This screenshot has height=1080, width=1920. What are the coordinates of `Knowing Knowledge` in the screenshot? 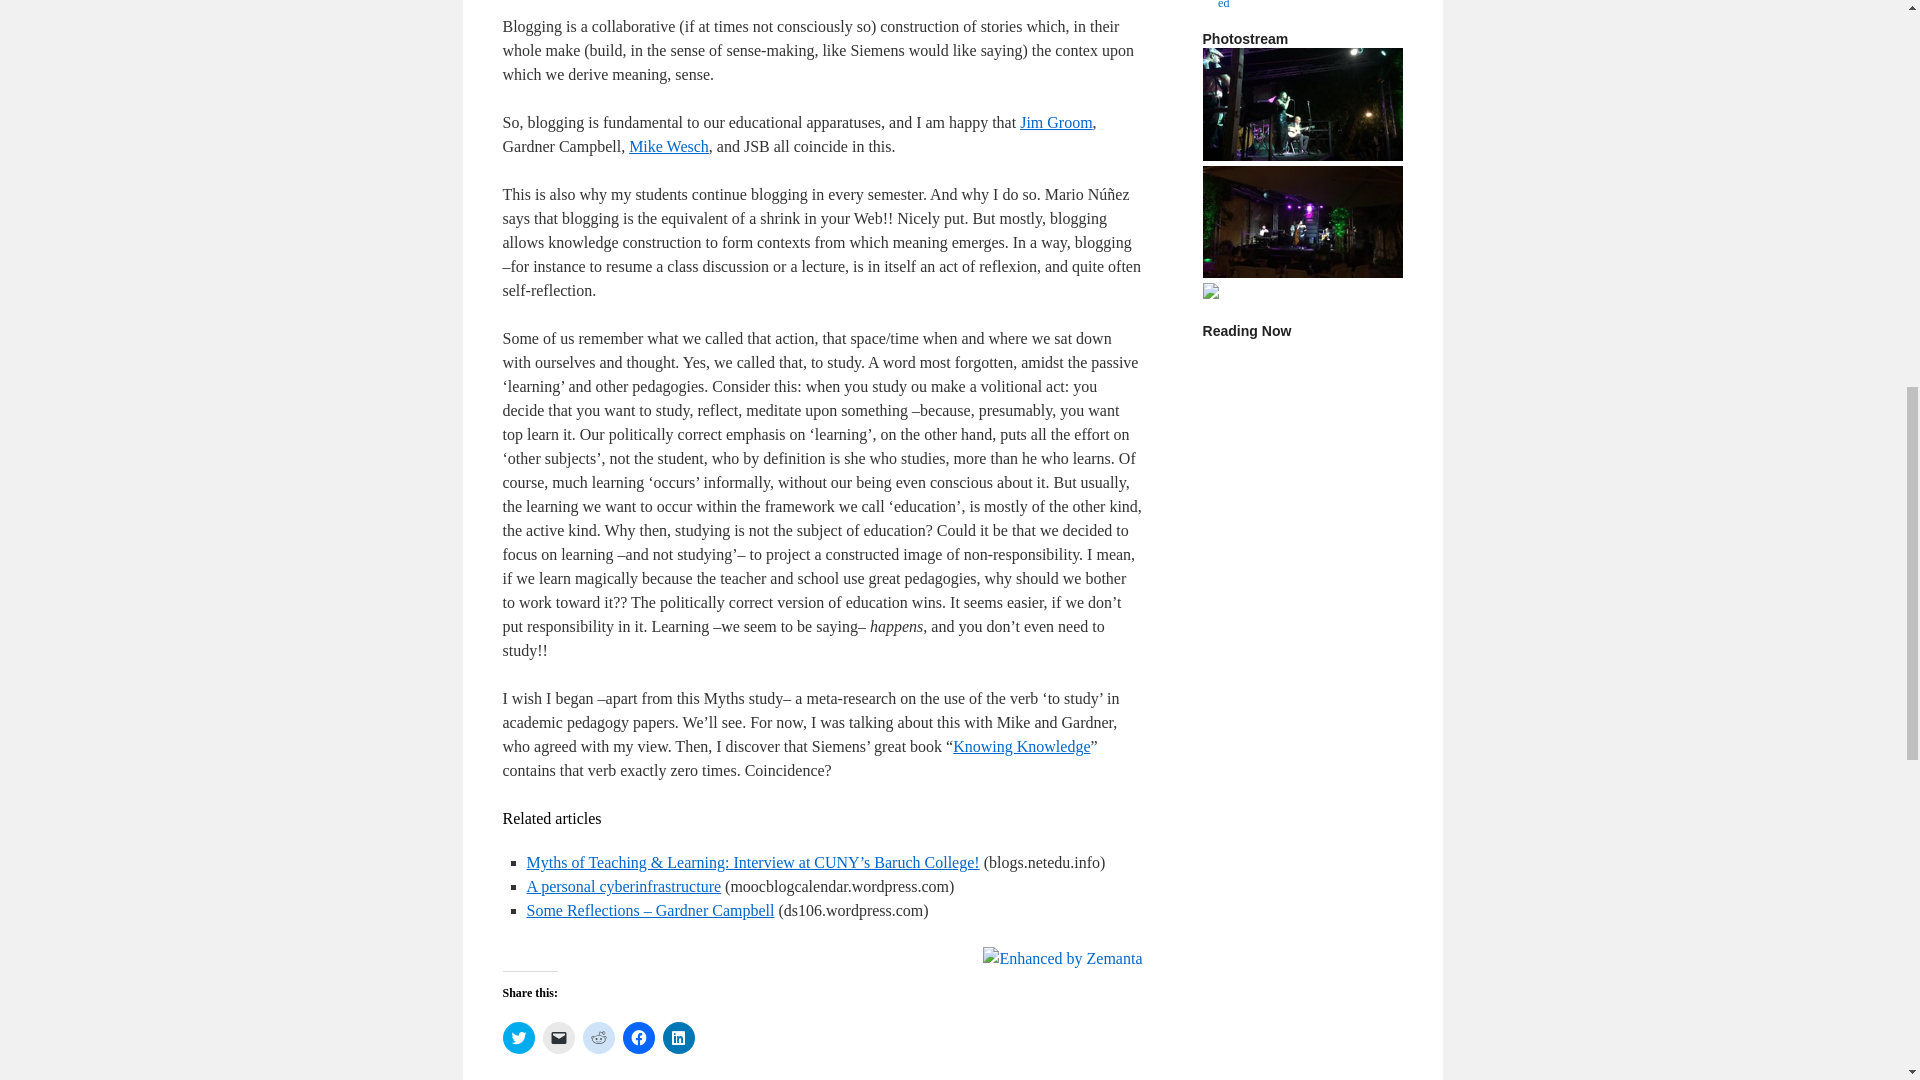 It's located at (1021, 746).